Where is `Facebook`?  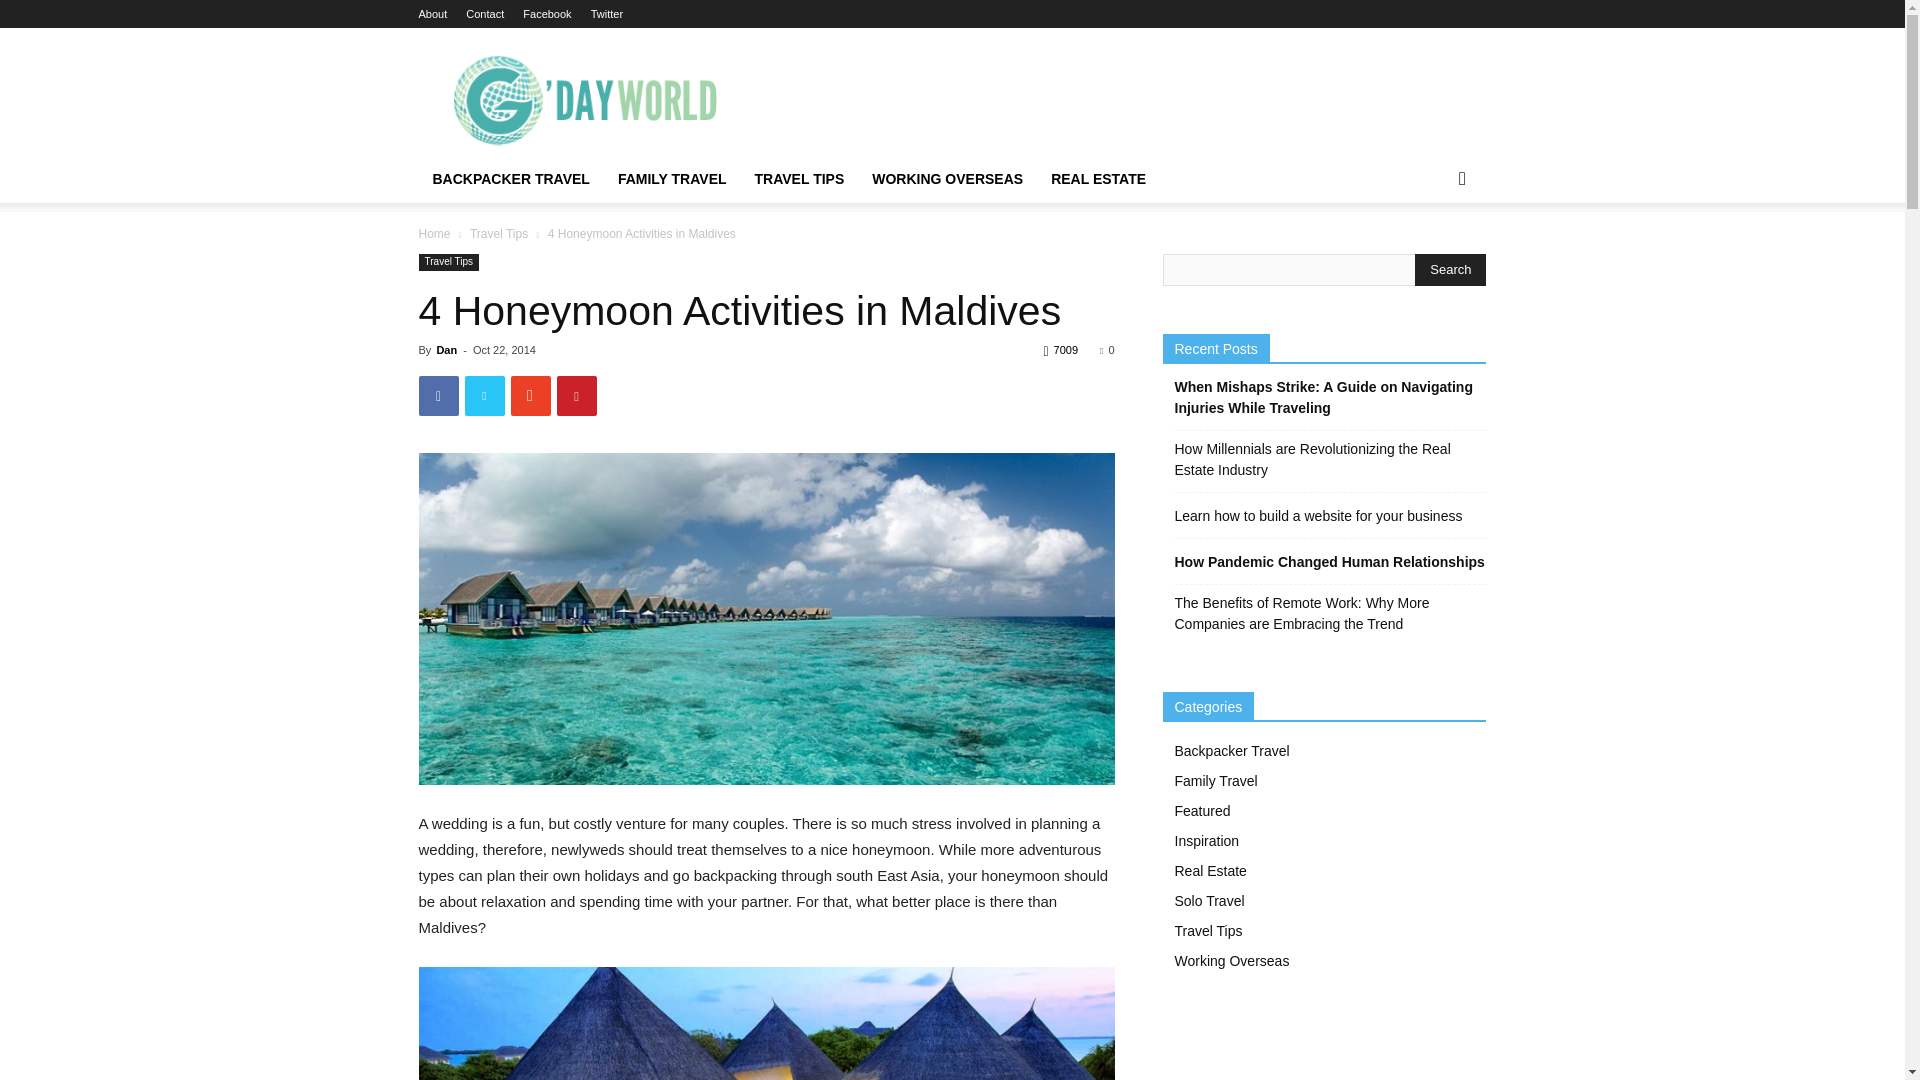
Facebook is located at coordinates (546, 14).